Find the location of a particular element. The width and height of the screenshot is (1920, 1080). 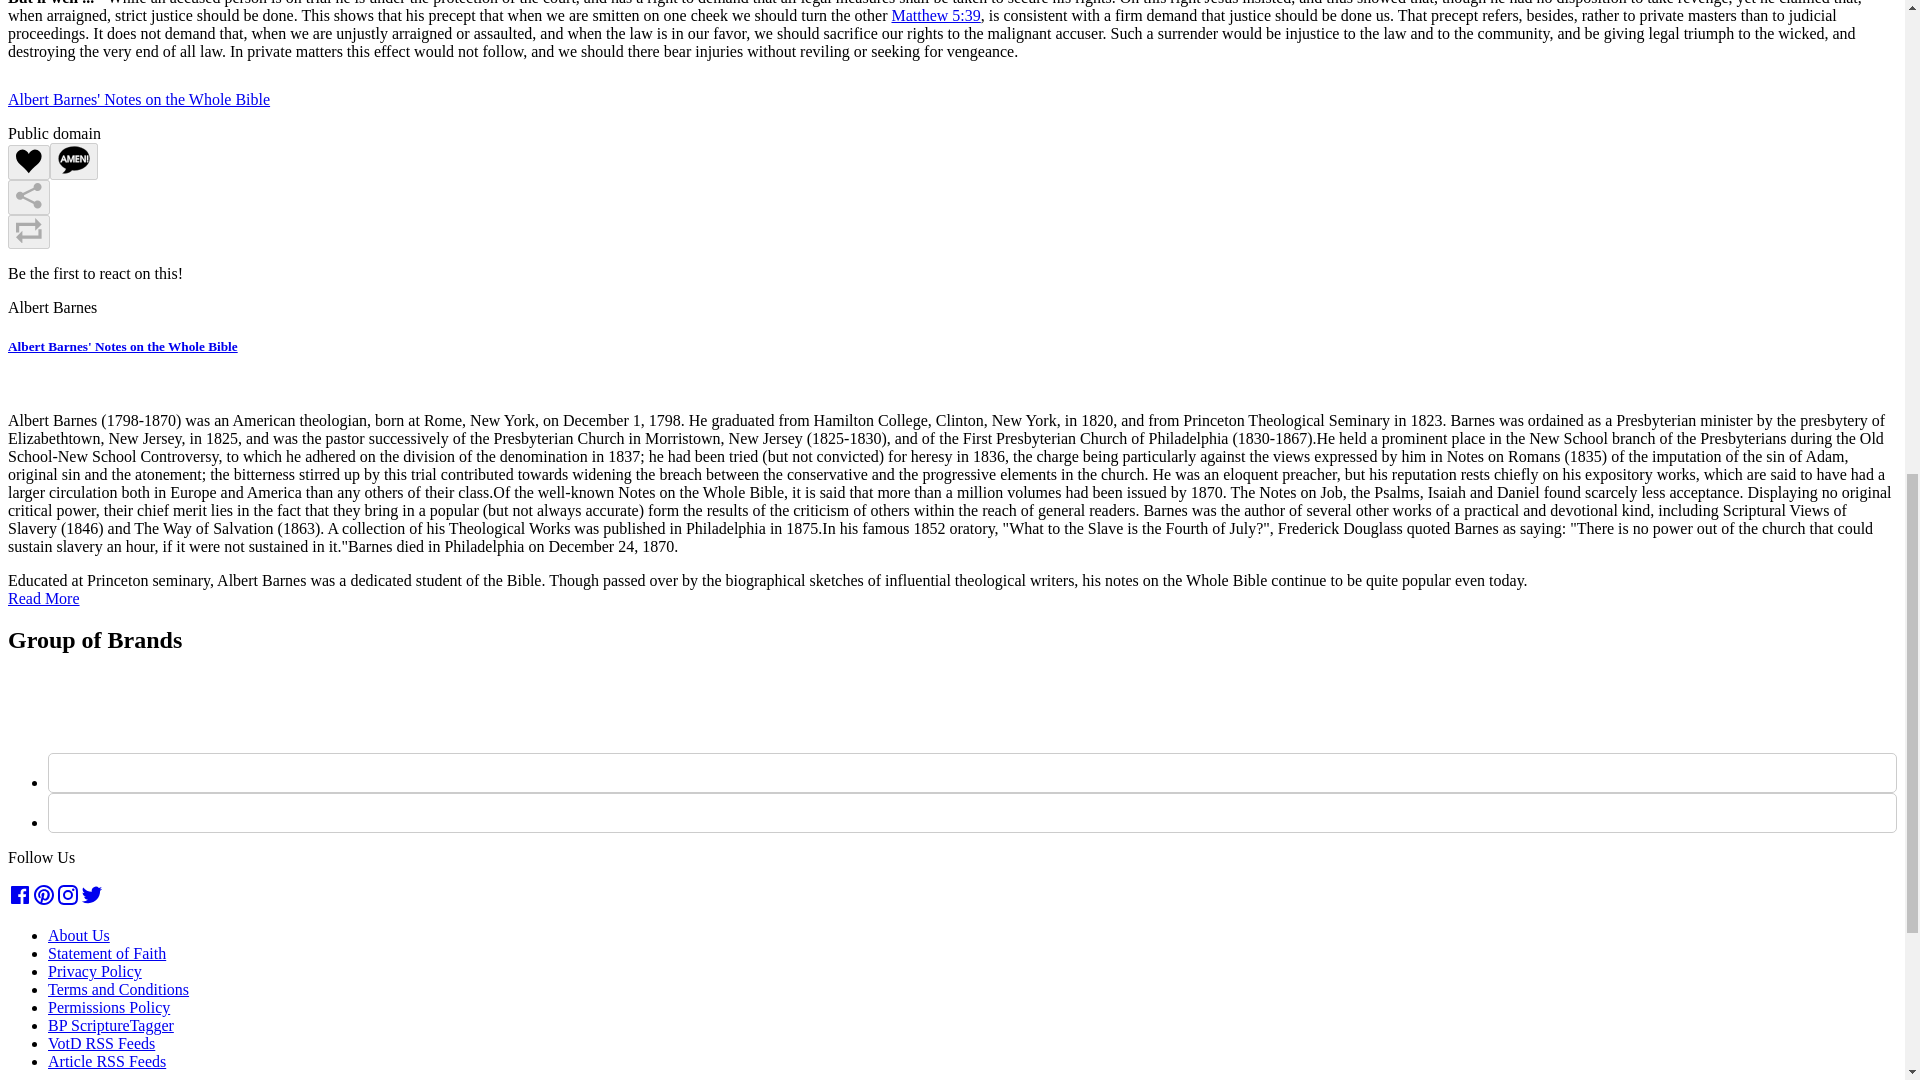

Share is located at coordinates (28, 197).